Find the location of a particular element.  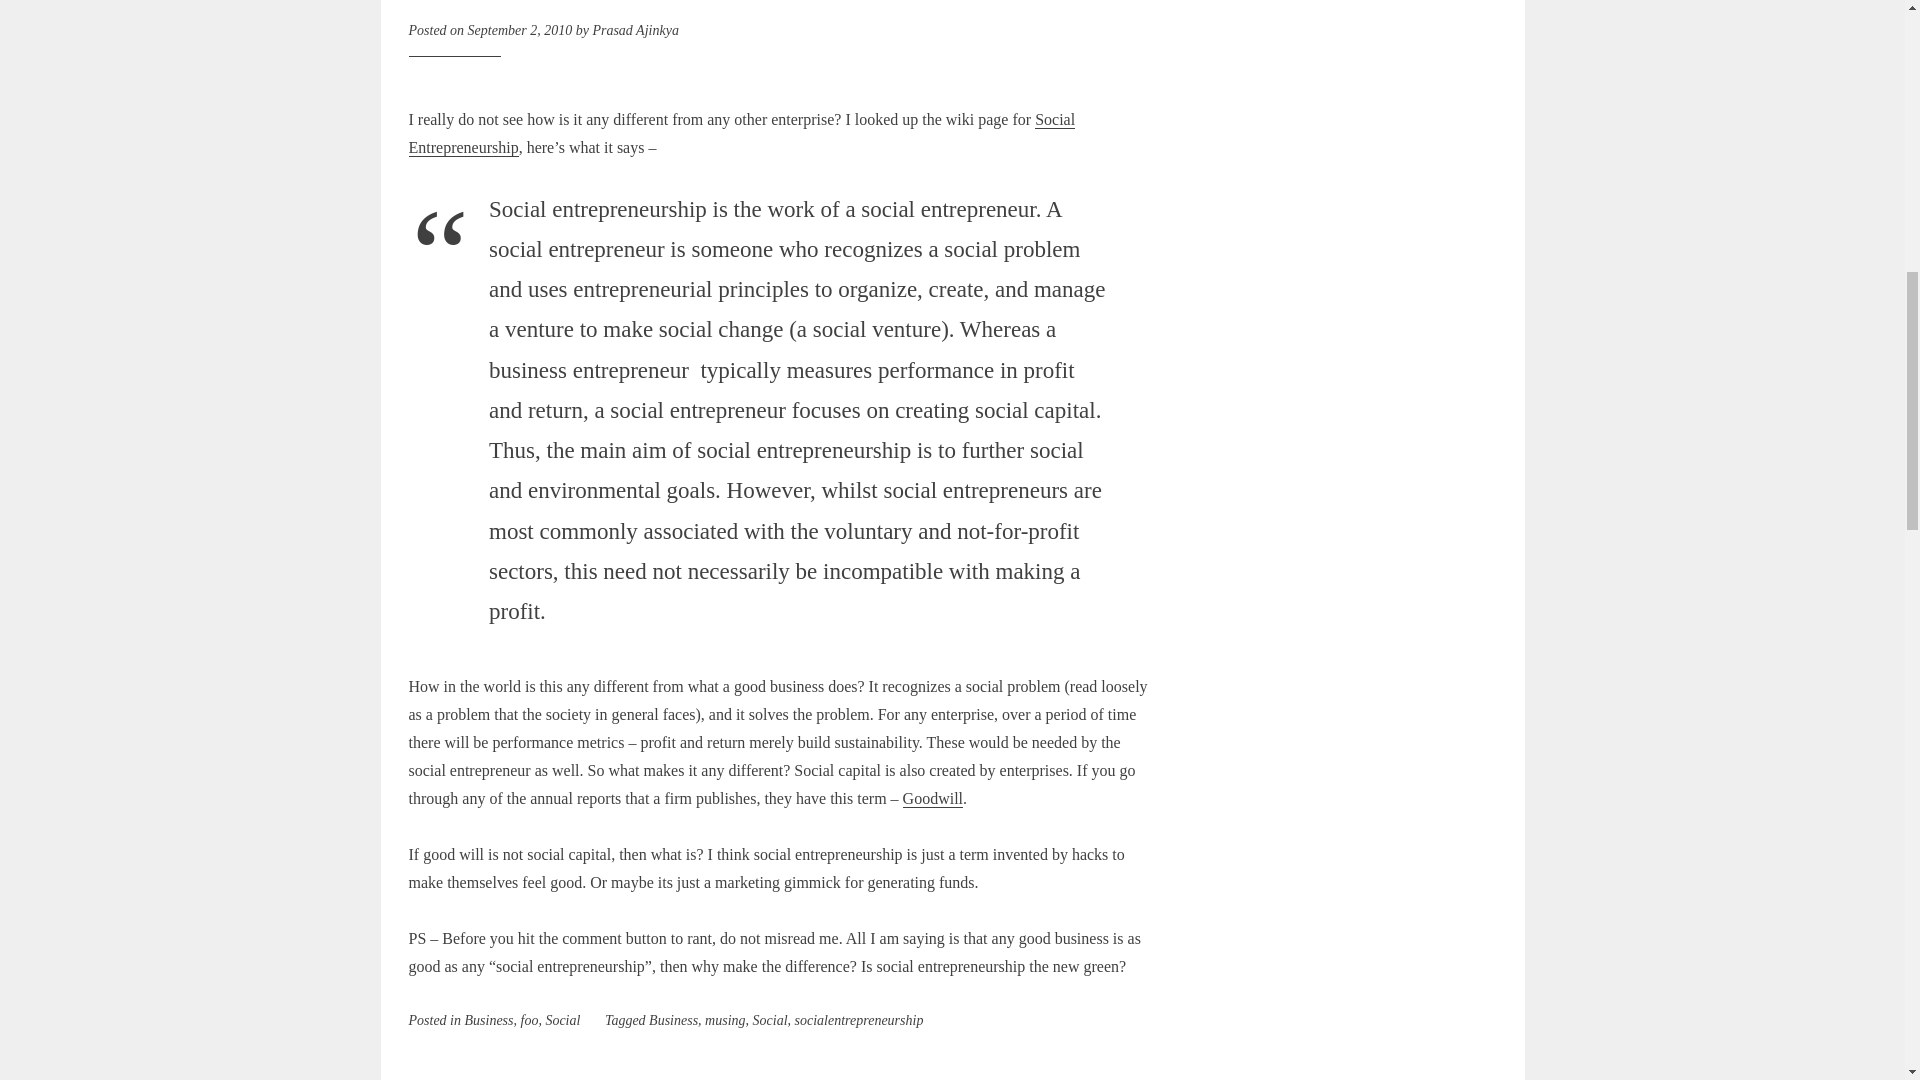

Social Entrepreneurship is located at coordinates (741, 133).